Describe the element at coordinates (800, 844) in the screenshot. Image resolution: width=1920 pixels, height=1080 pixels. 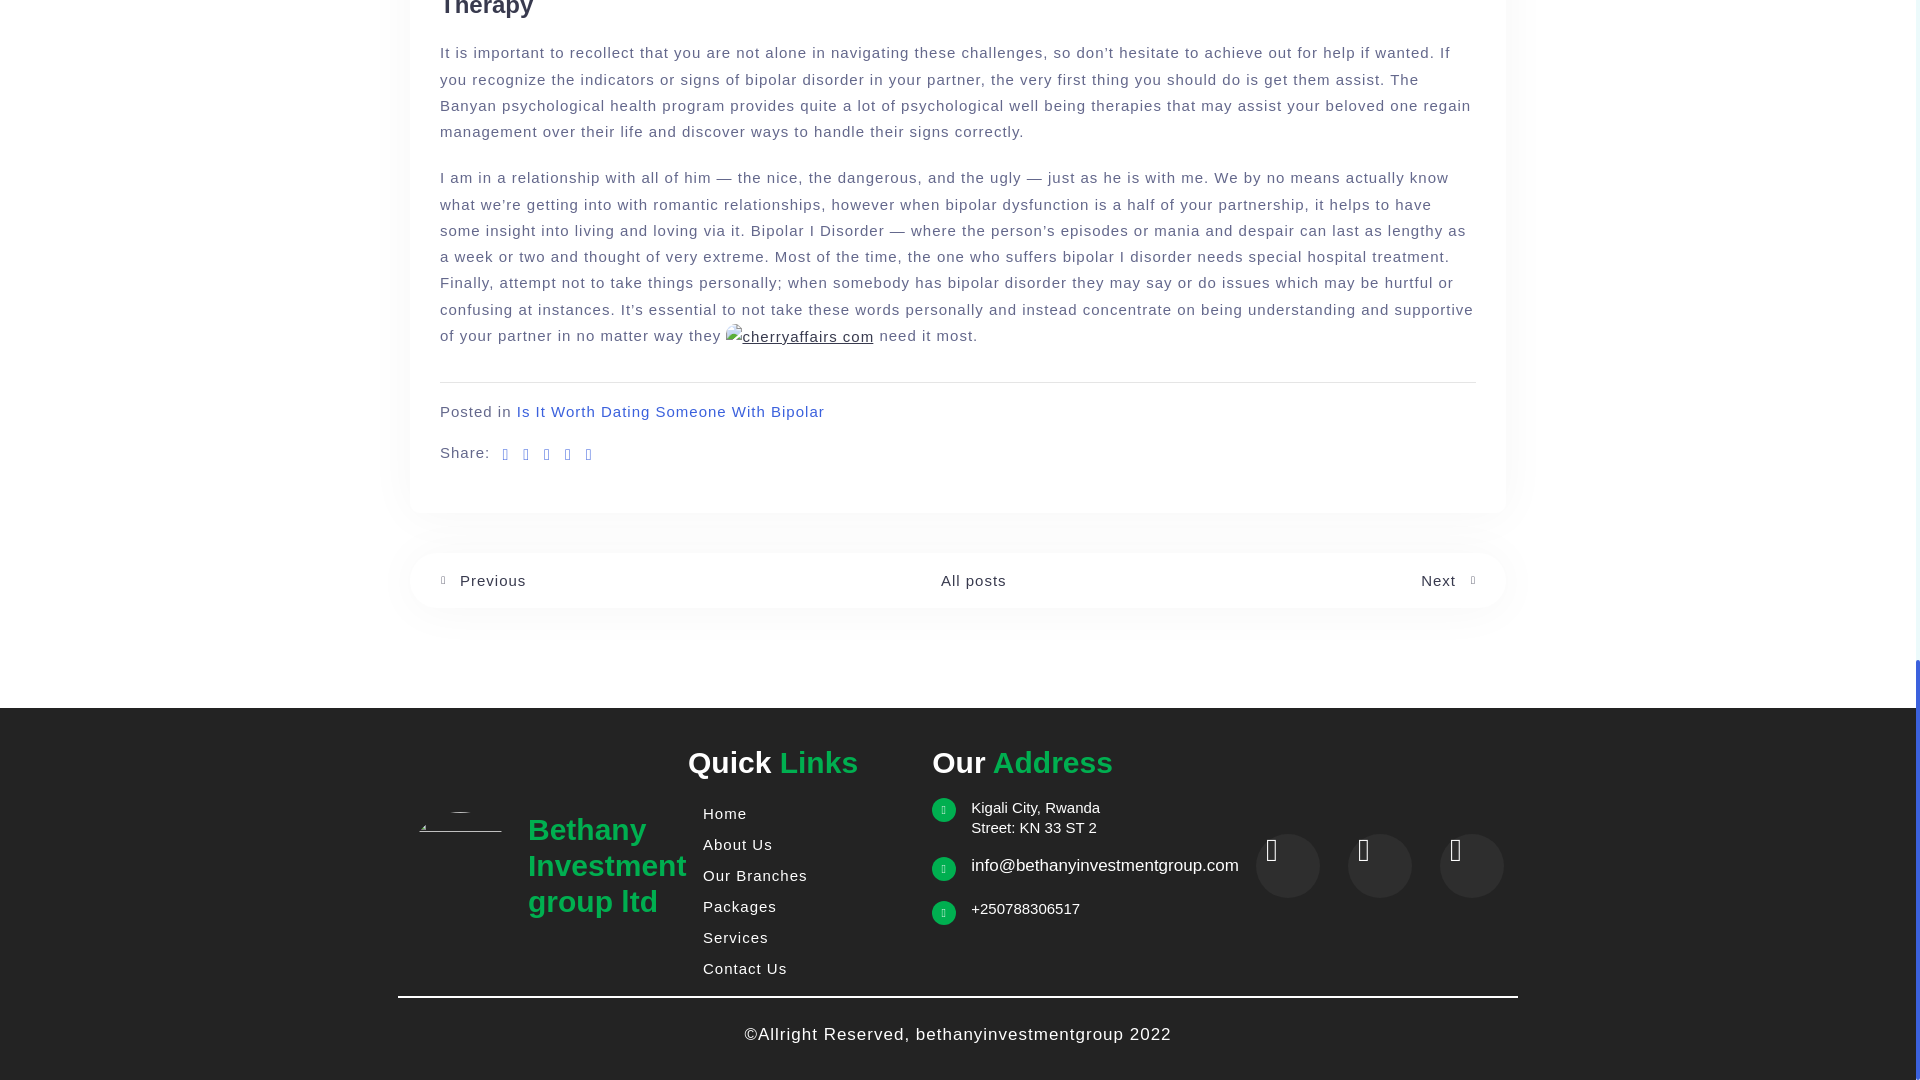
I see `About Us` at that location.